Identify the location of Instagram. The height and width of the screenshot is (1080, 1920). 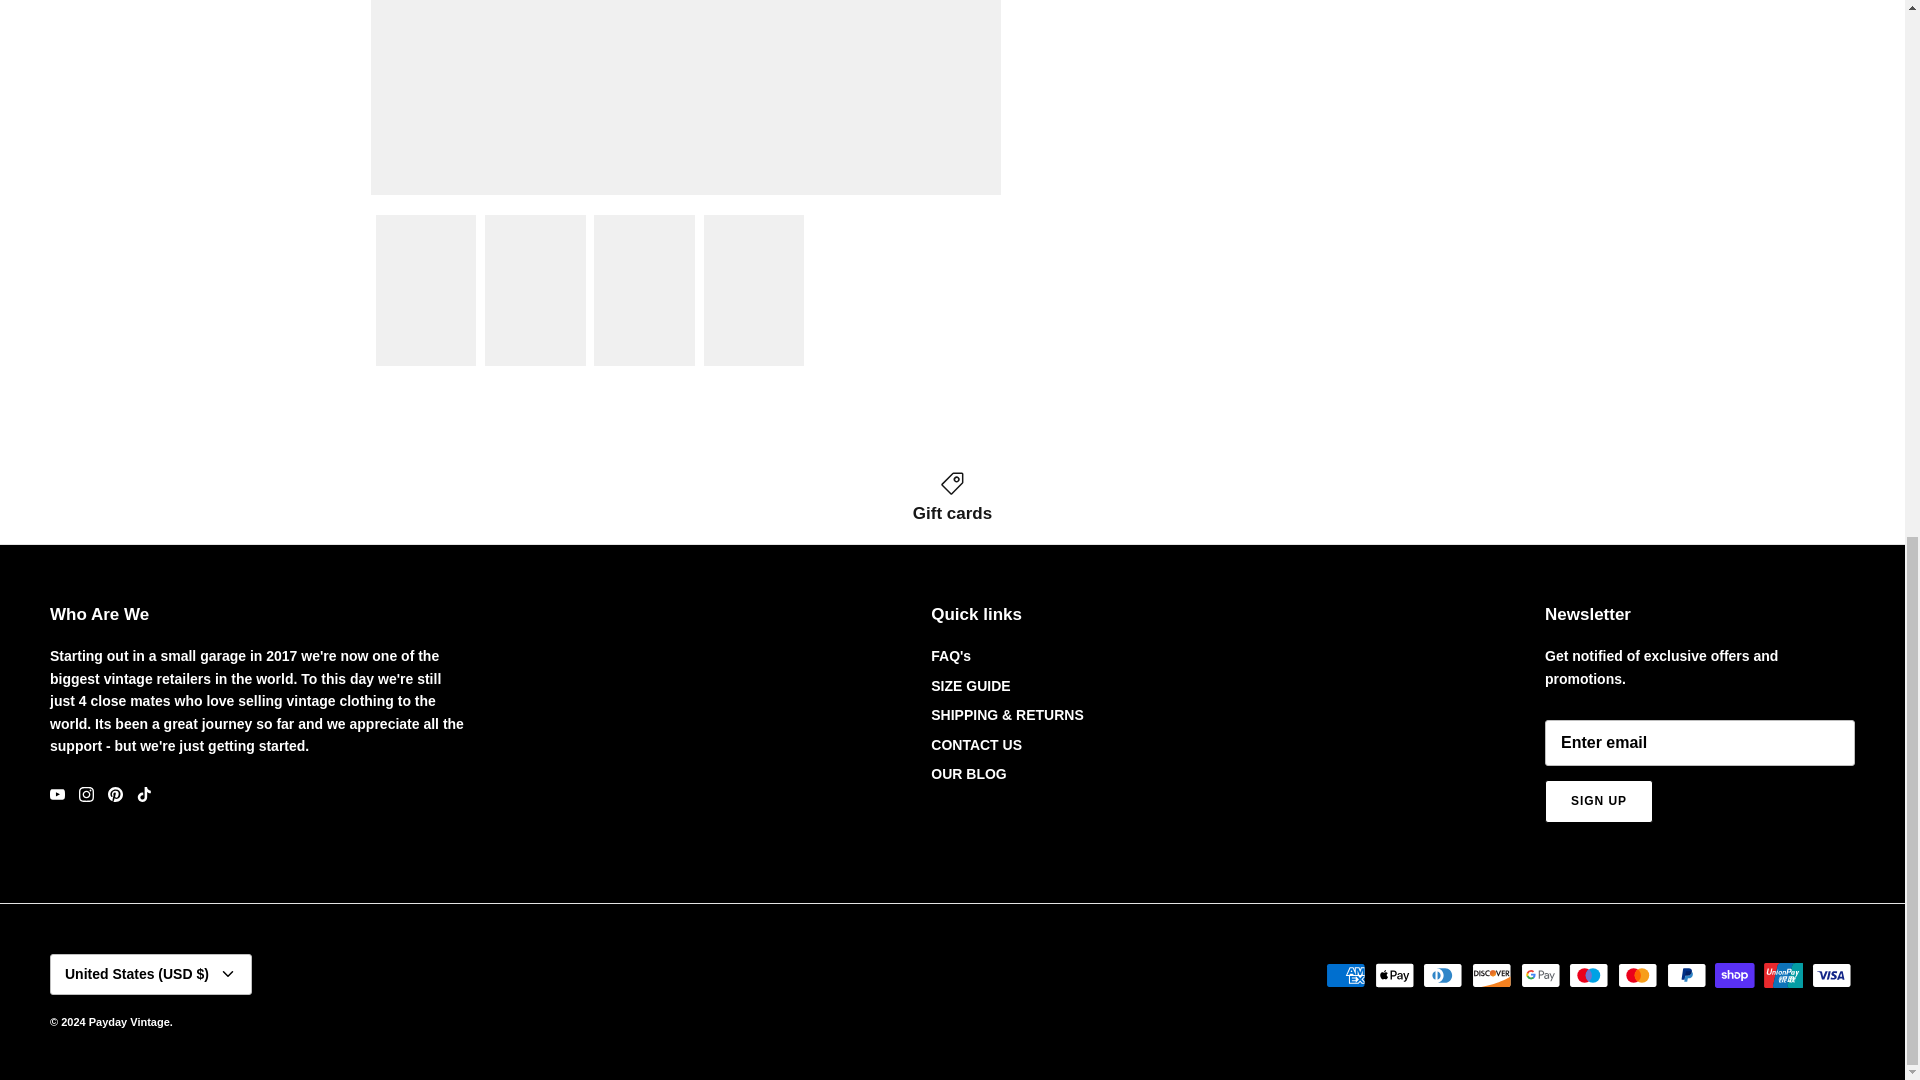
(86, 794).